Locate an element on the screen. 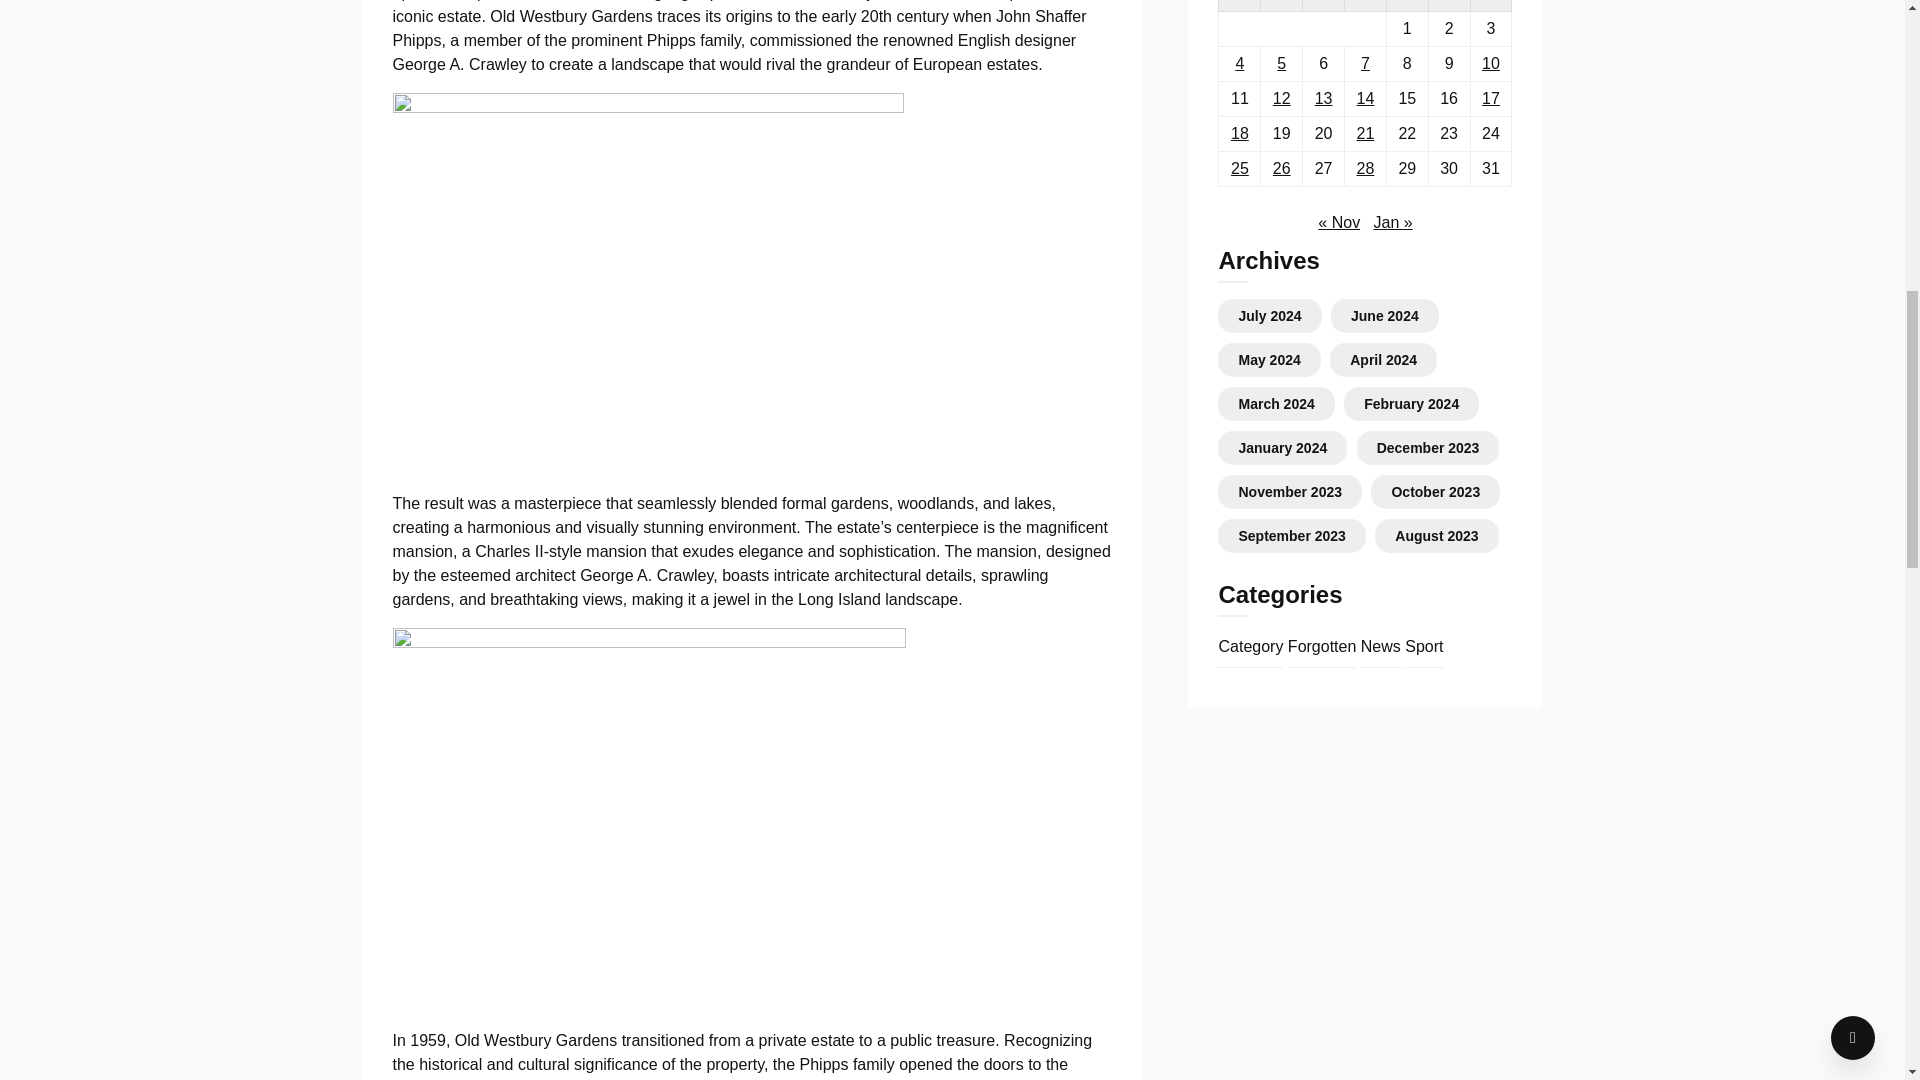 Image resolution: width=1920 pixels, height=1080 pixels. Friday is located at coordinates (1407, 5).